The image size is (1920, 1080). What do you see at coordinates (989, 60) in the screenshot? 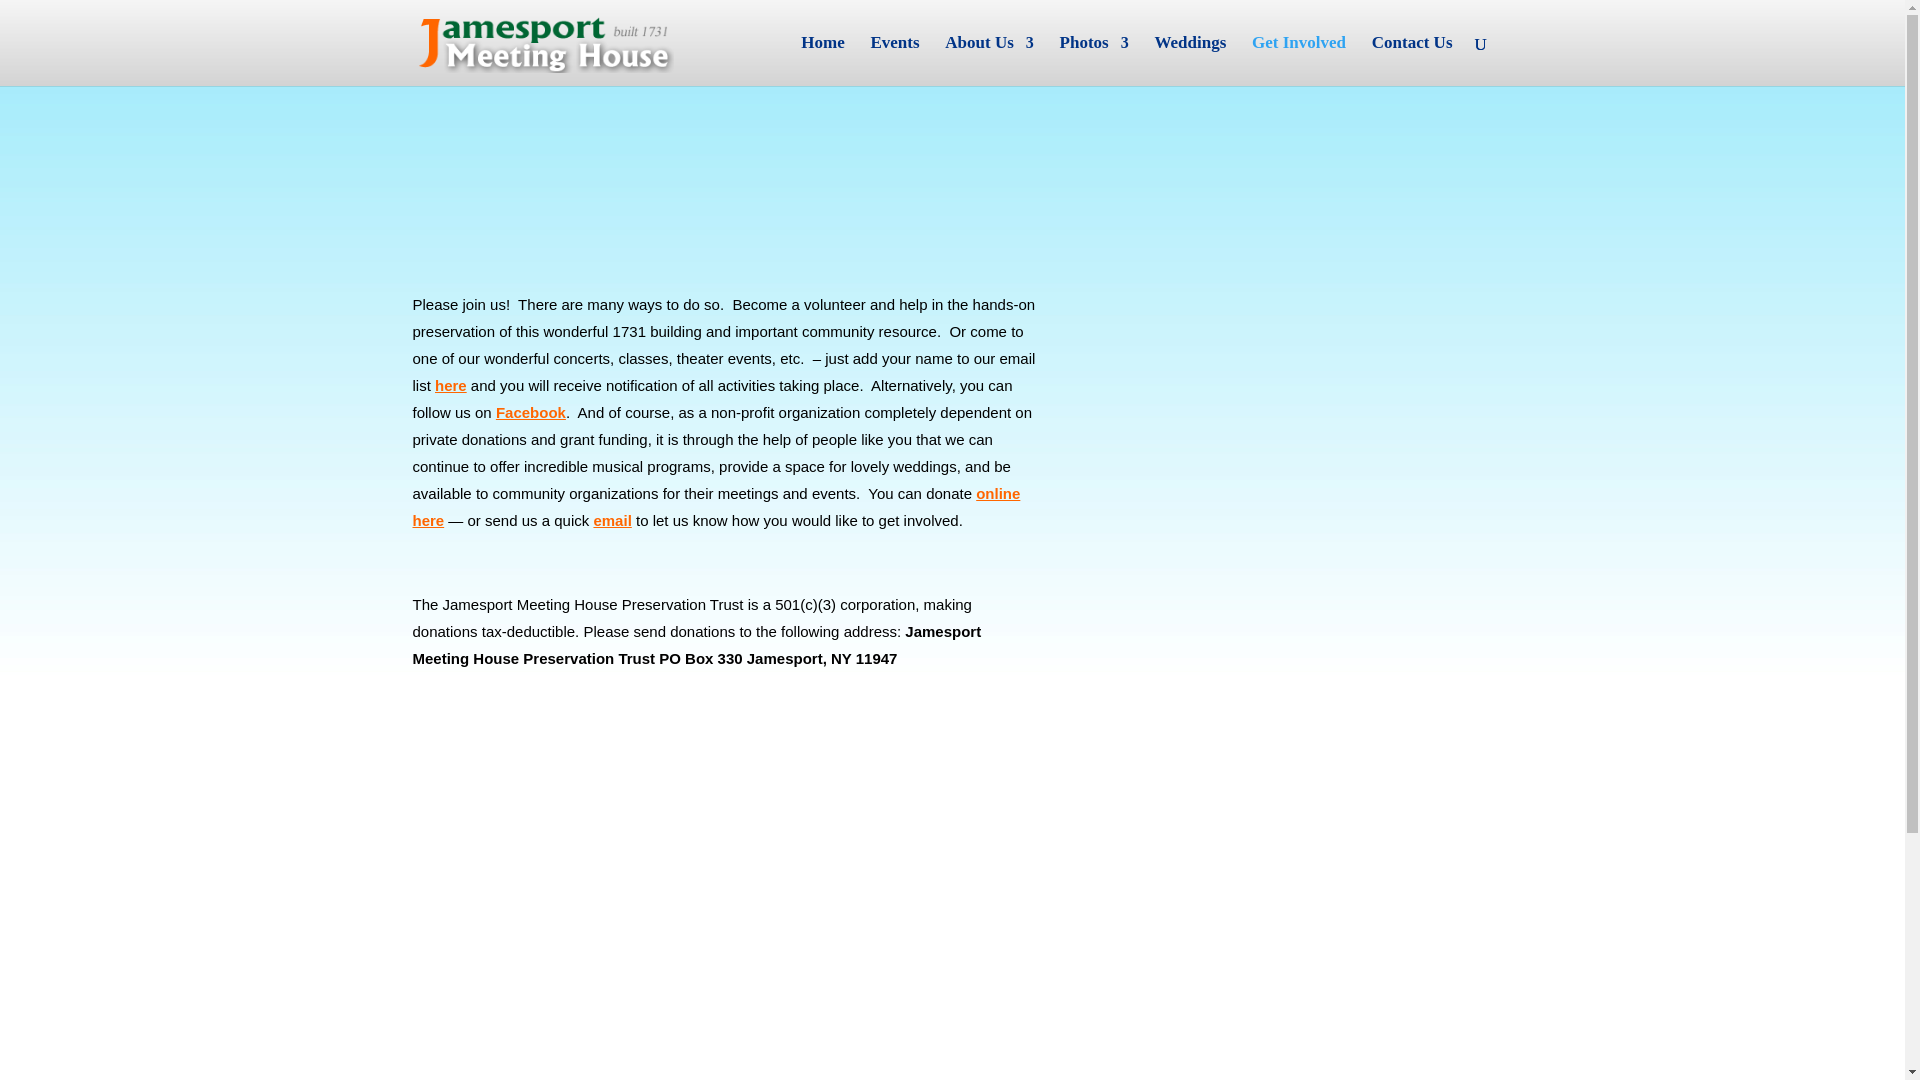
I see `About Us` at bounding box center [989, 60].